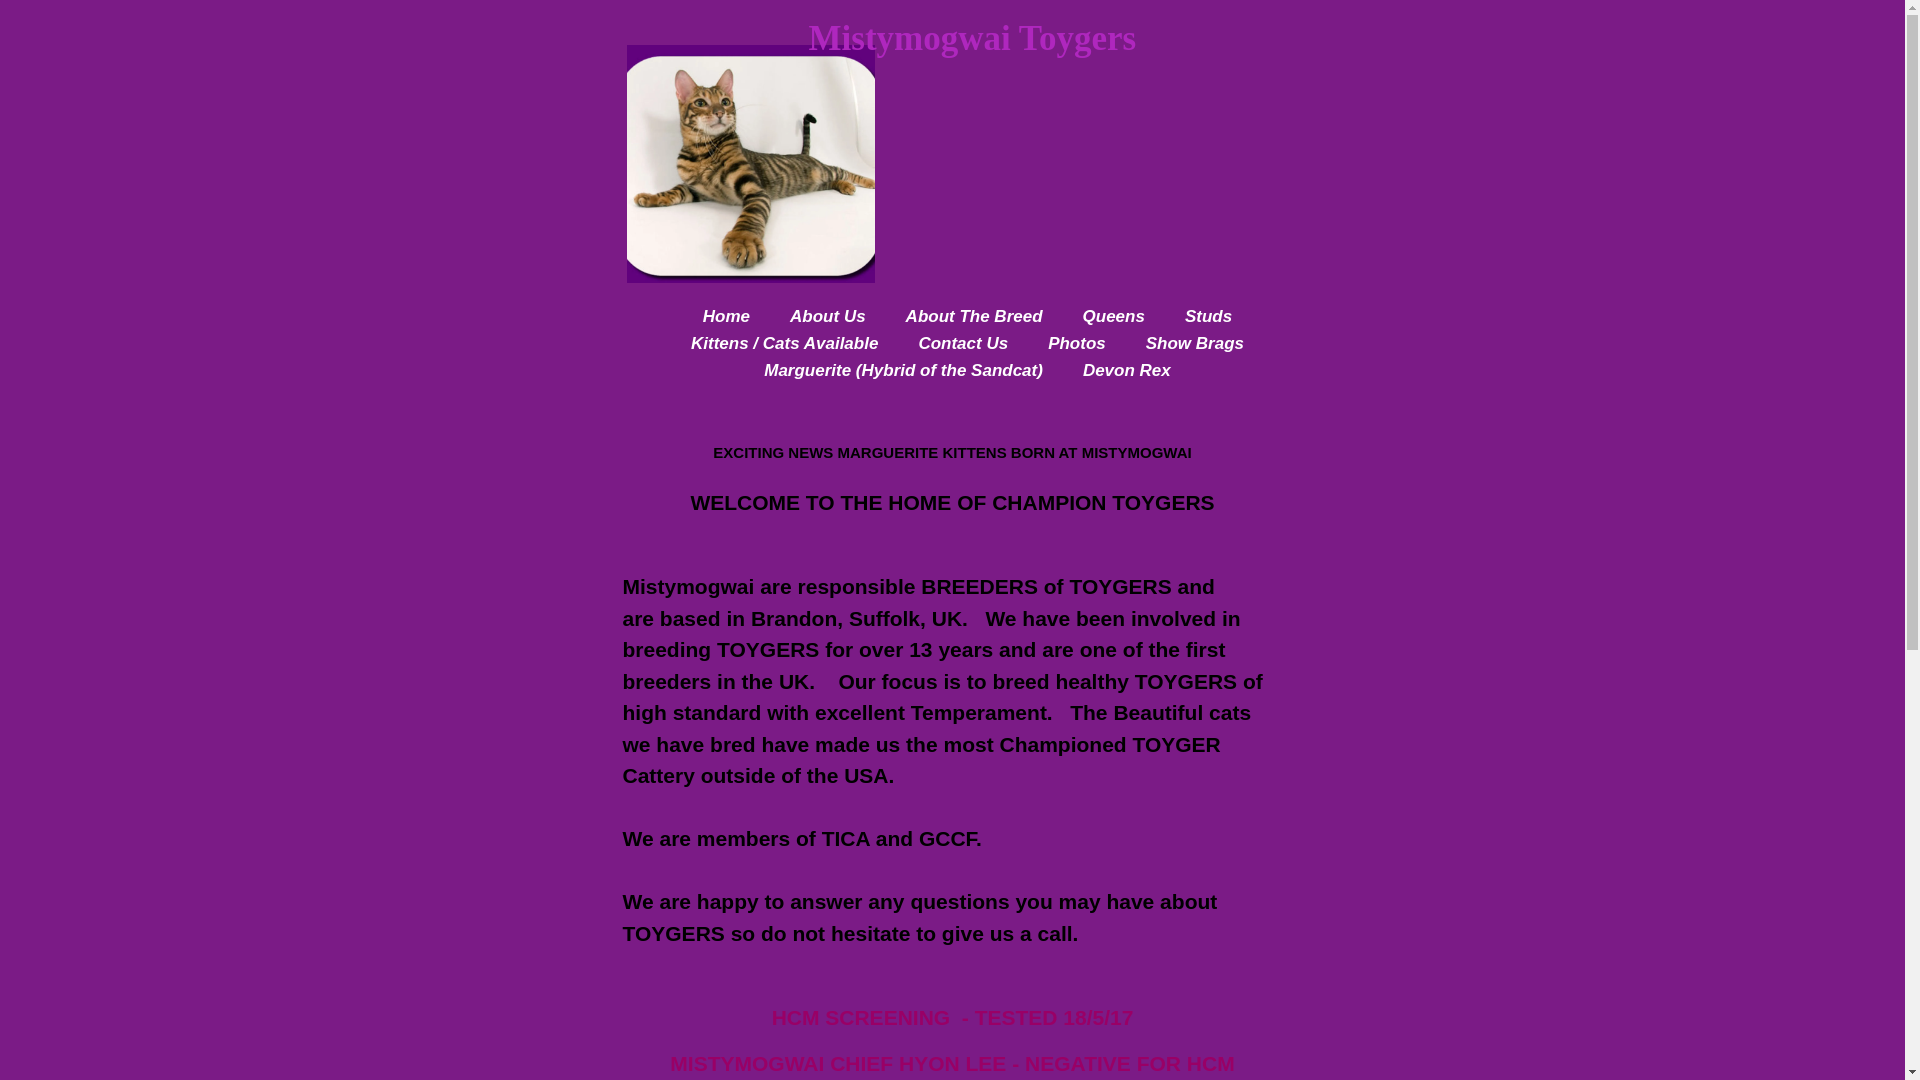 This screenshot has height=1080, width=1920. I want to click on Show Brags, so click(1195, 344).